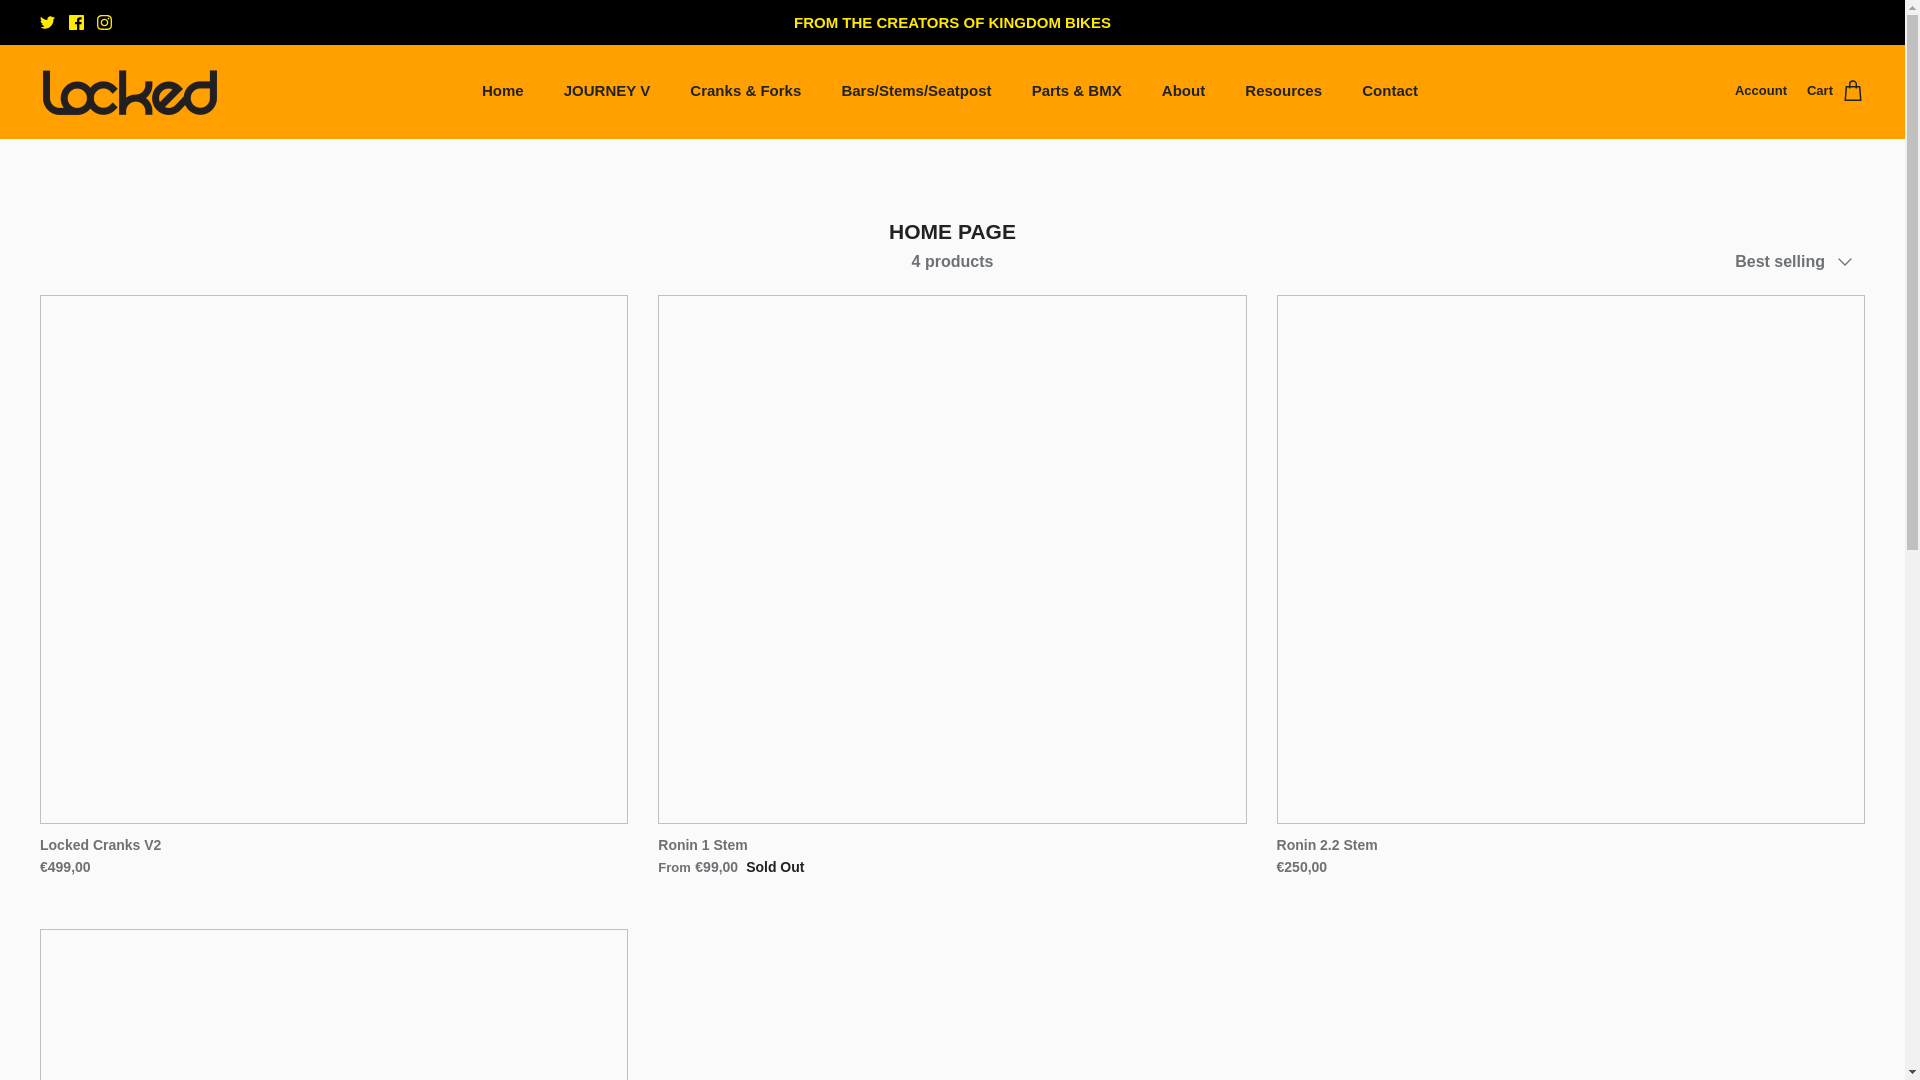 This screenshot has height=1080, width=1920. I want to click on Facebook, so click(76, 22).